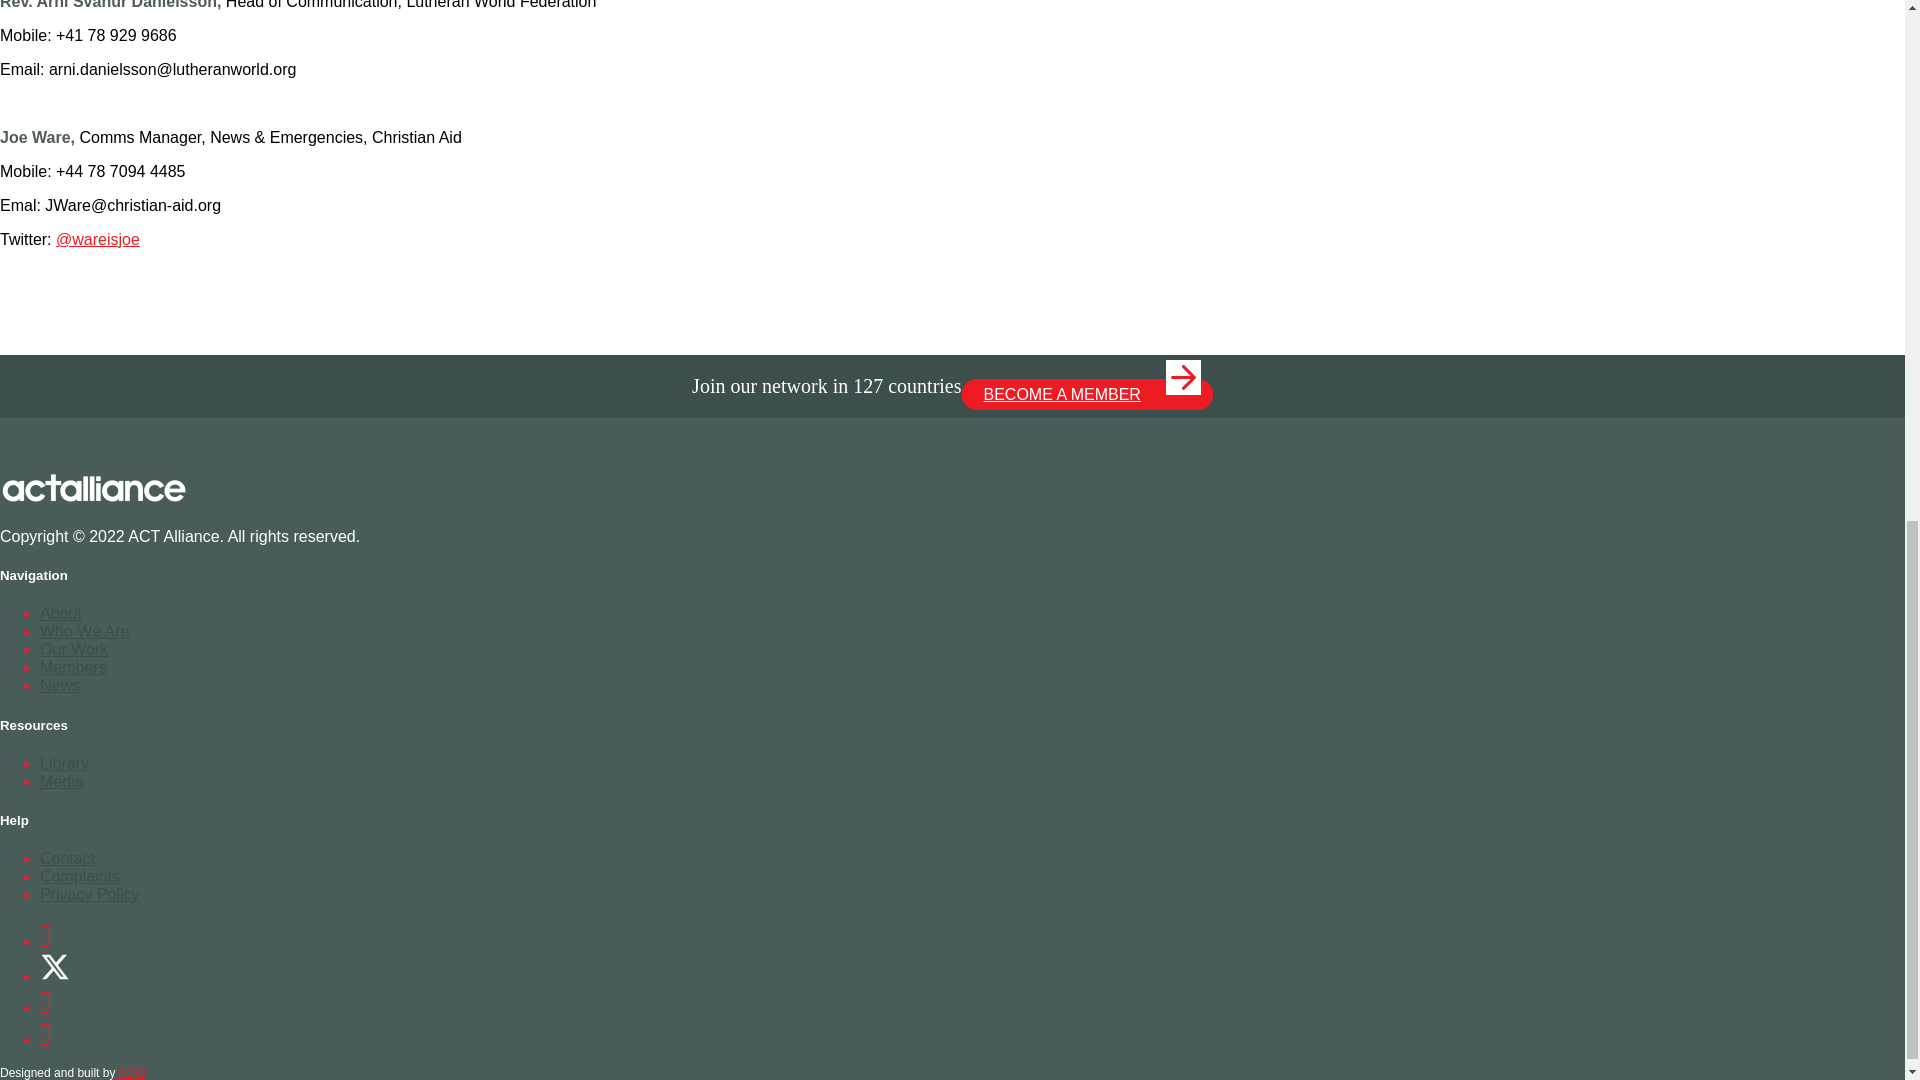  Describe the element at coordinates (60, 686) in the screenshot. I see `News` at that location.